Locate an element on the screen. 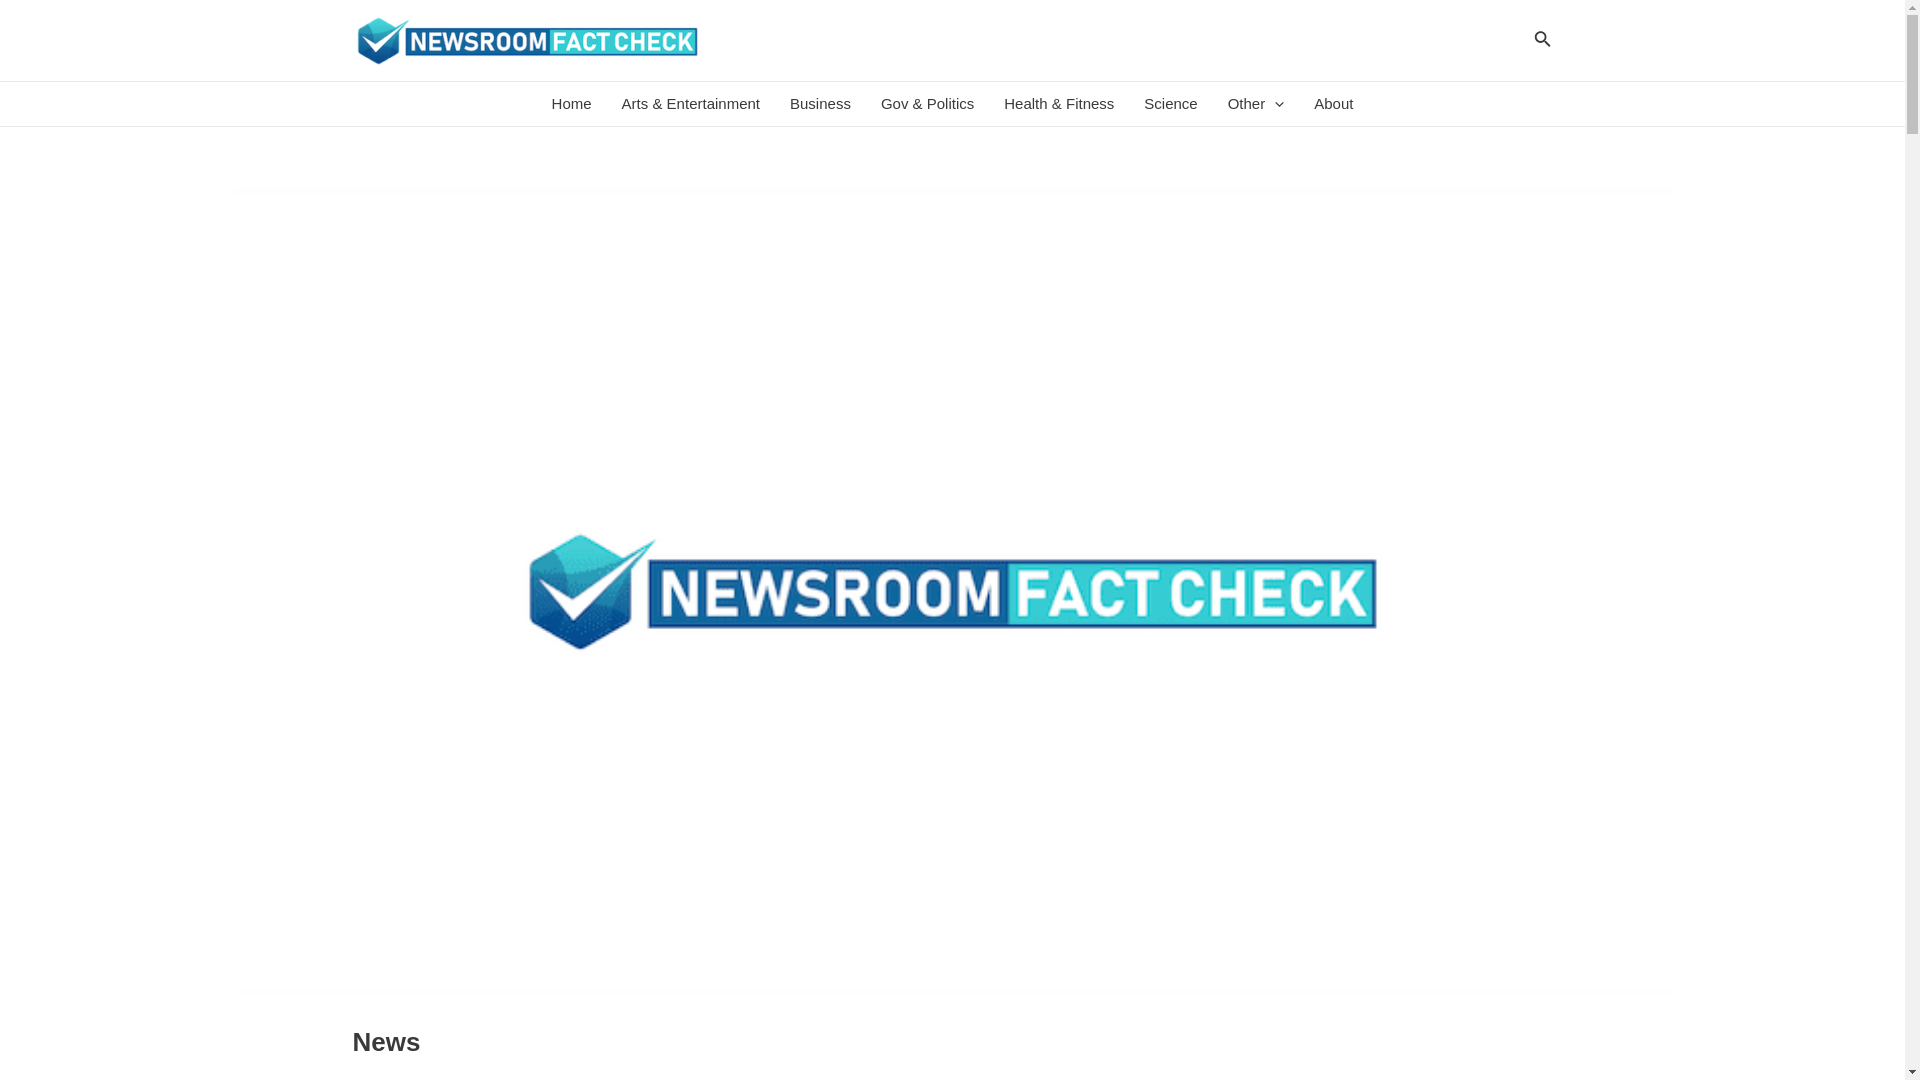 Image resolution: width=1920 pixels, height=1080 pixels. Home is located at coordinates (572, 104).